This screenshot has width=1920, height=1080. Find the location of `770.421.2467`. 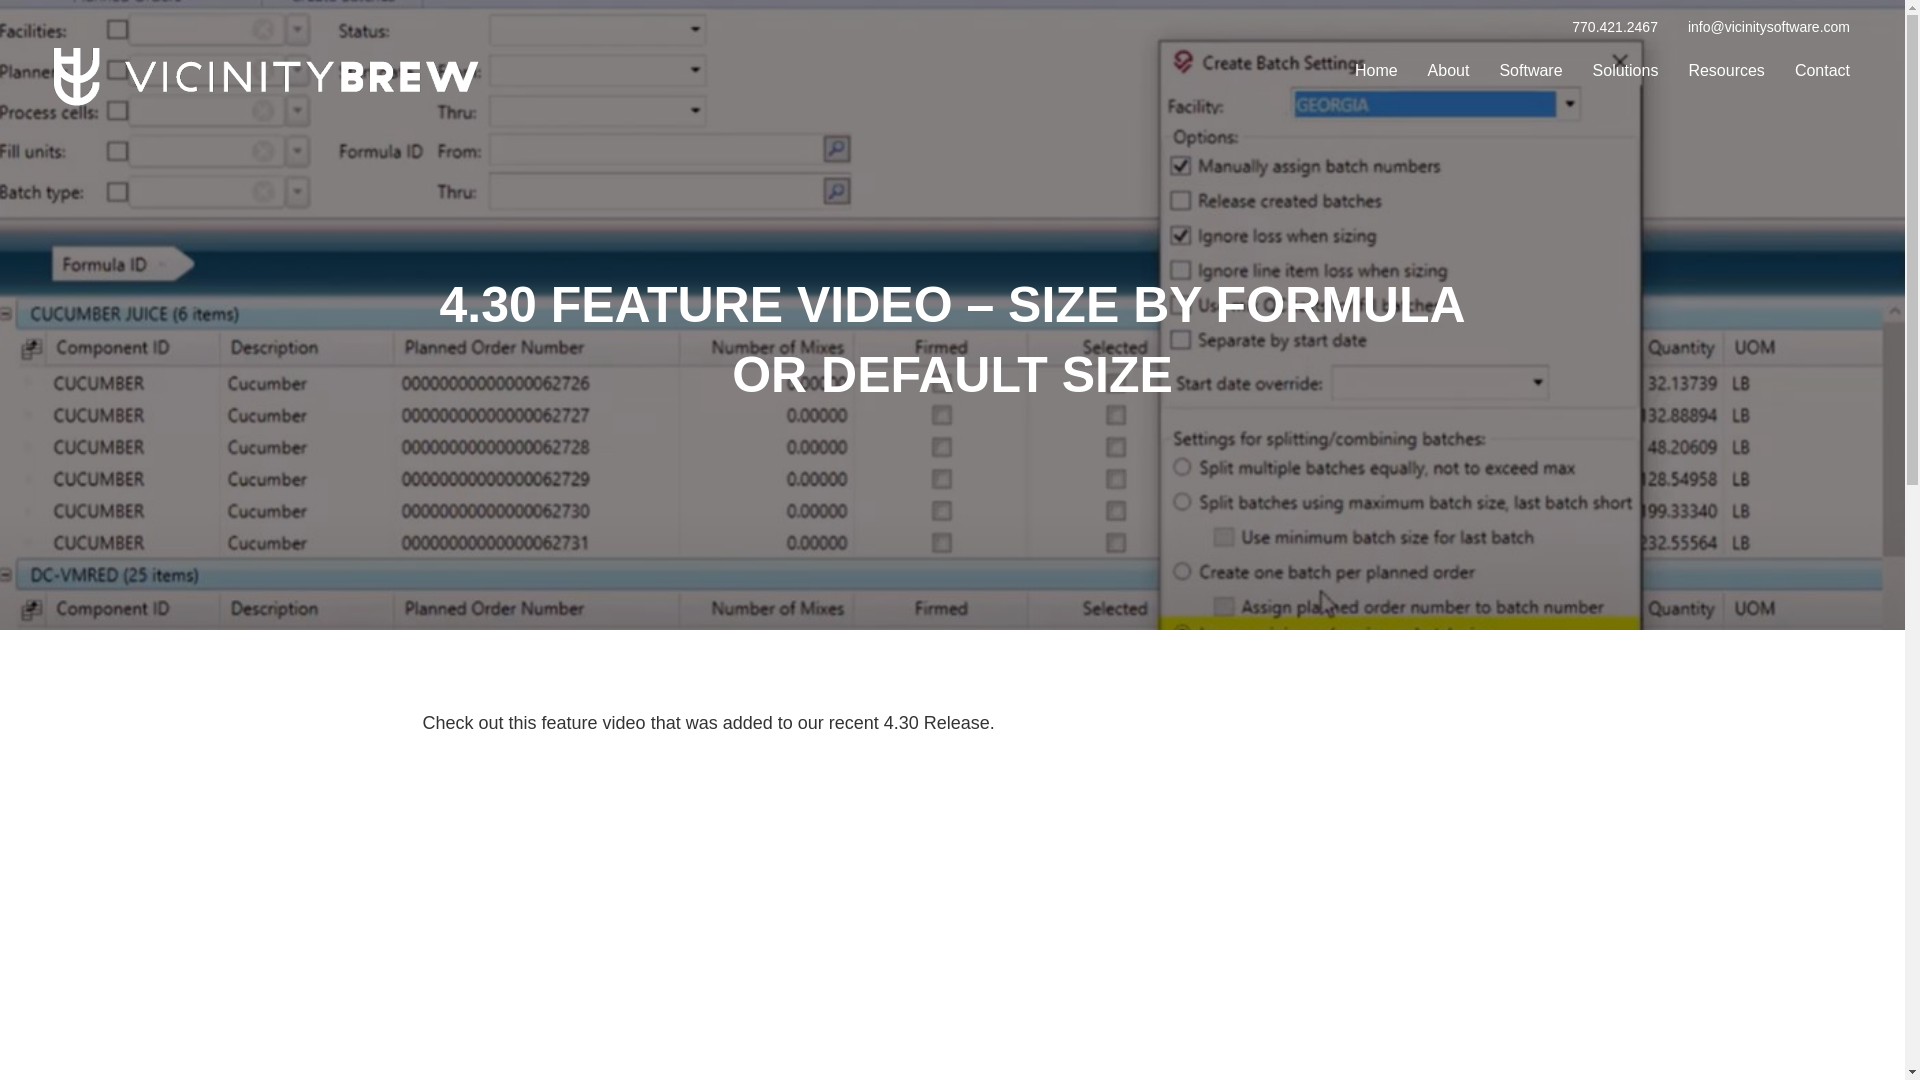

770.421.2467 is located at coordinates (1615, 26).